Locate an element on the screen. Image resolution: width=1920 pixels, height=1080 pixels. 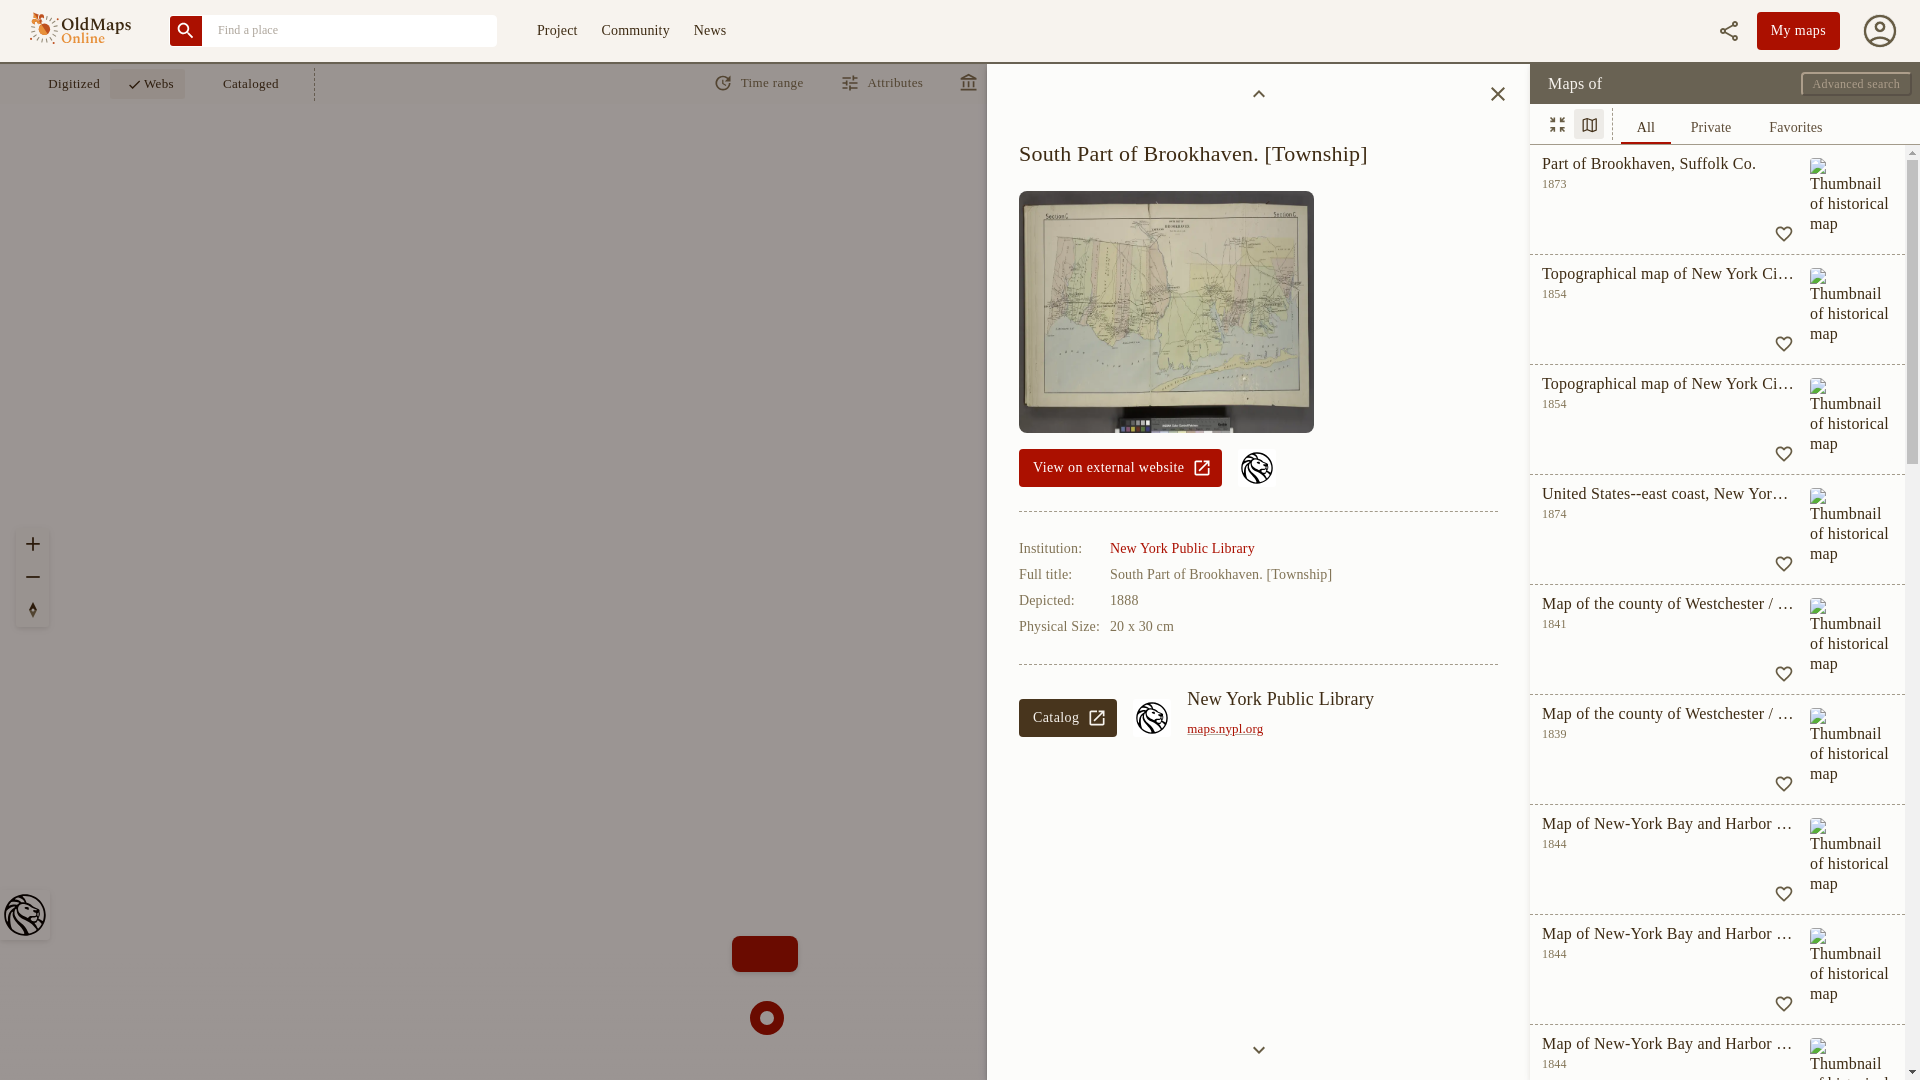
maps.nypl.org is located at coordinates (709, 31).